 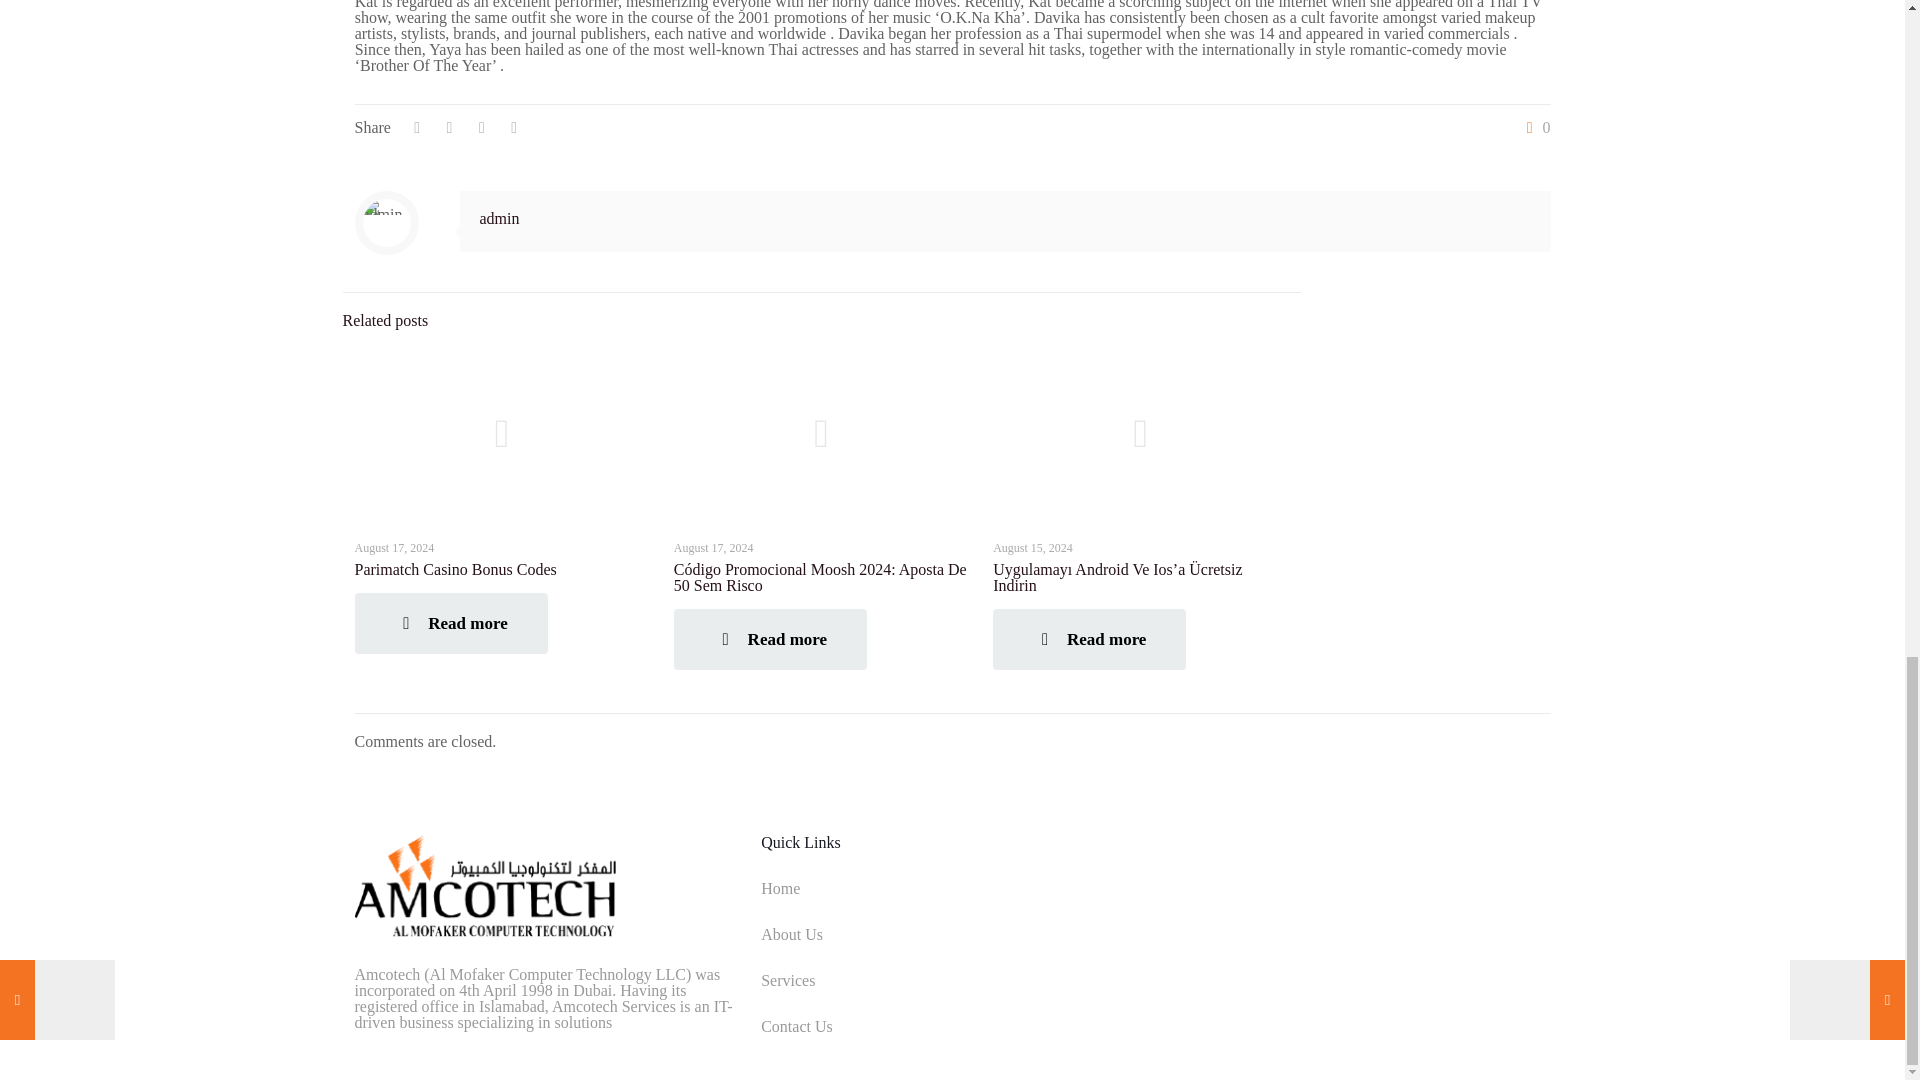 I want to click on Read more, so click(x=770, y=639).